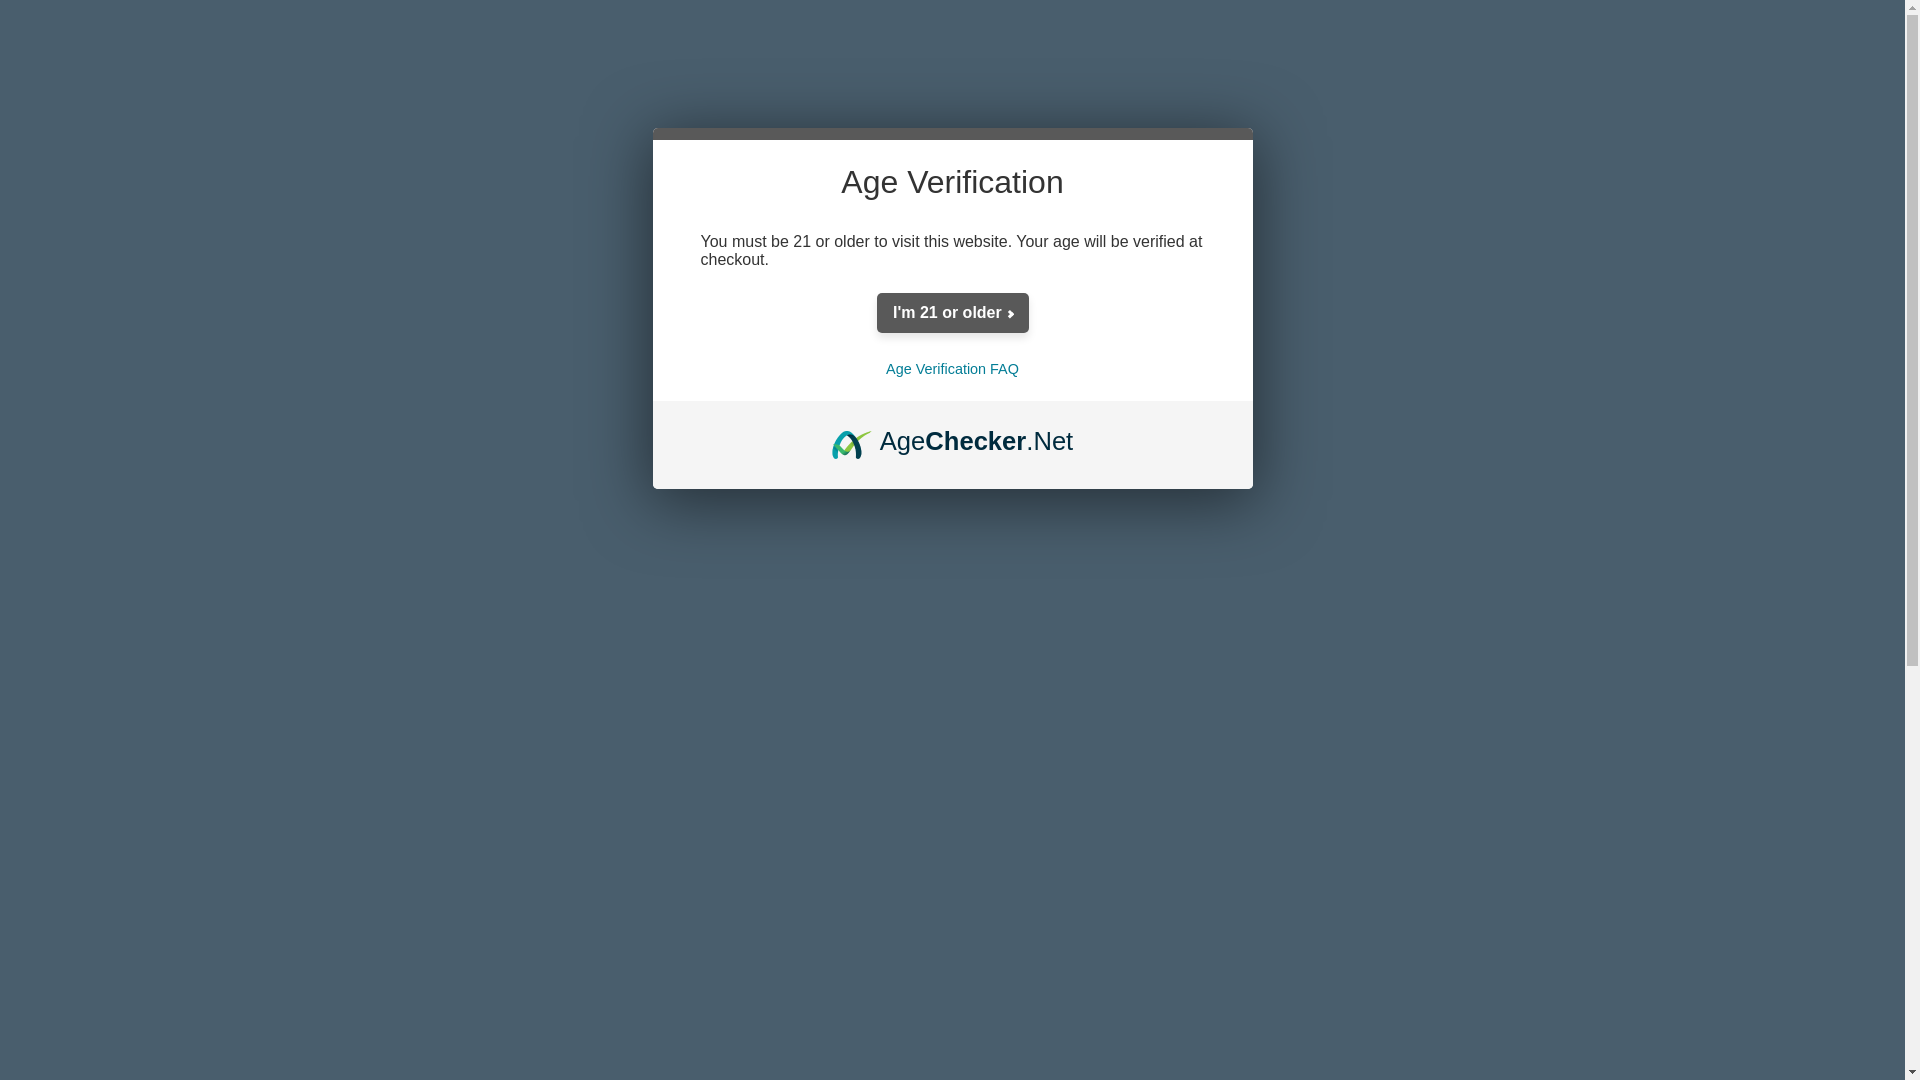 This screenshot has height=1080, width=1920. What do you see at coordinates (704, 266) in the screenshot?
I see `BUNDLES` at bounding box center [704, 266].